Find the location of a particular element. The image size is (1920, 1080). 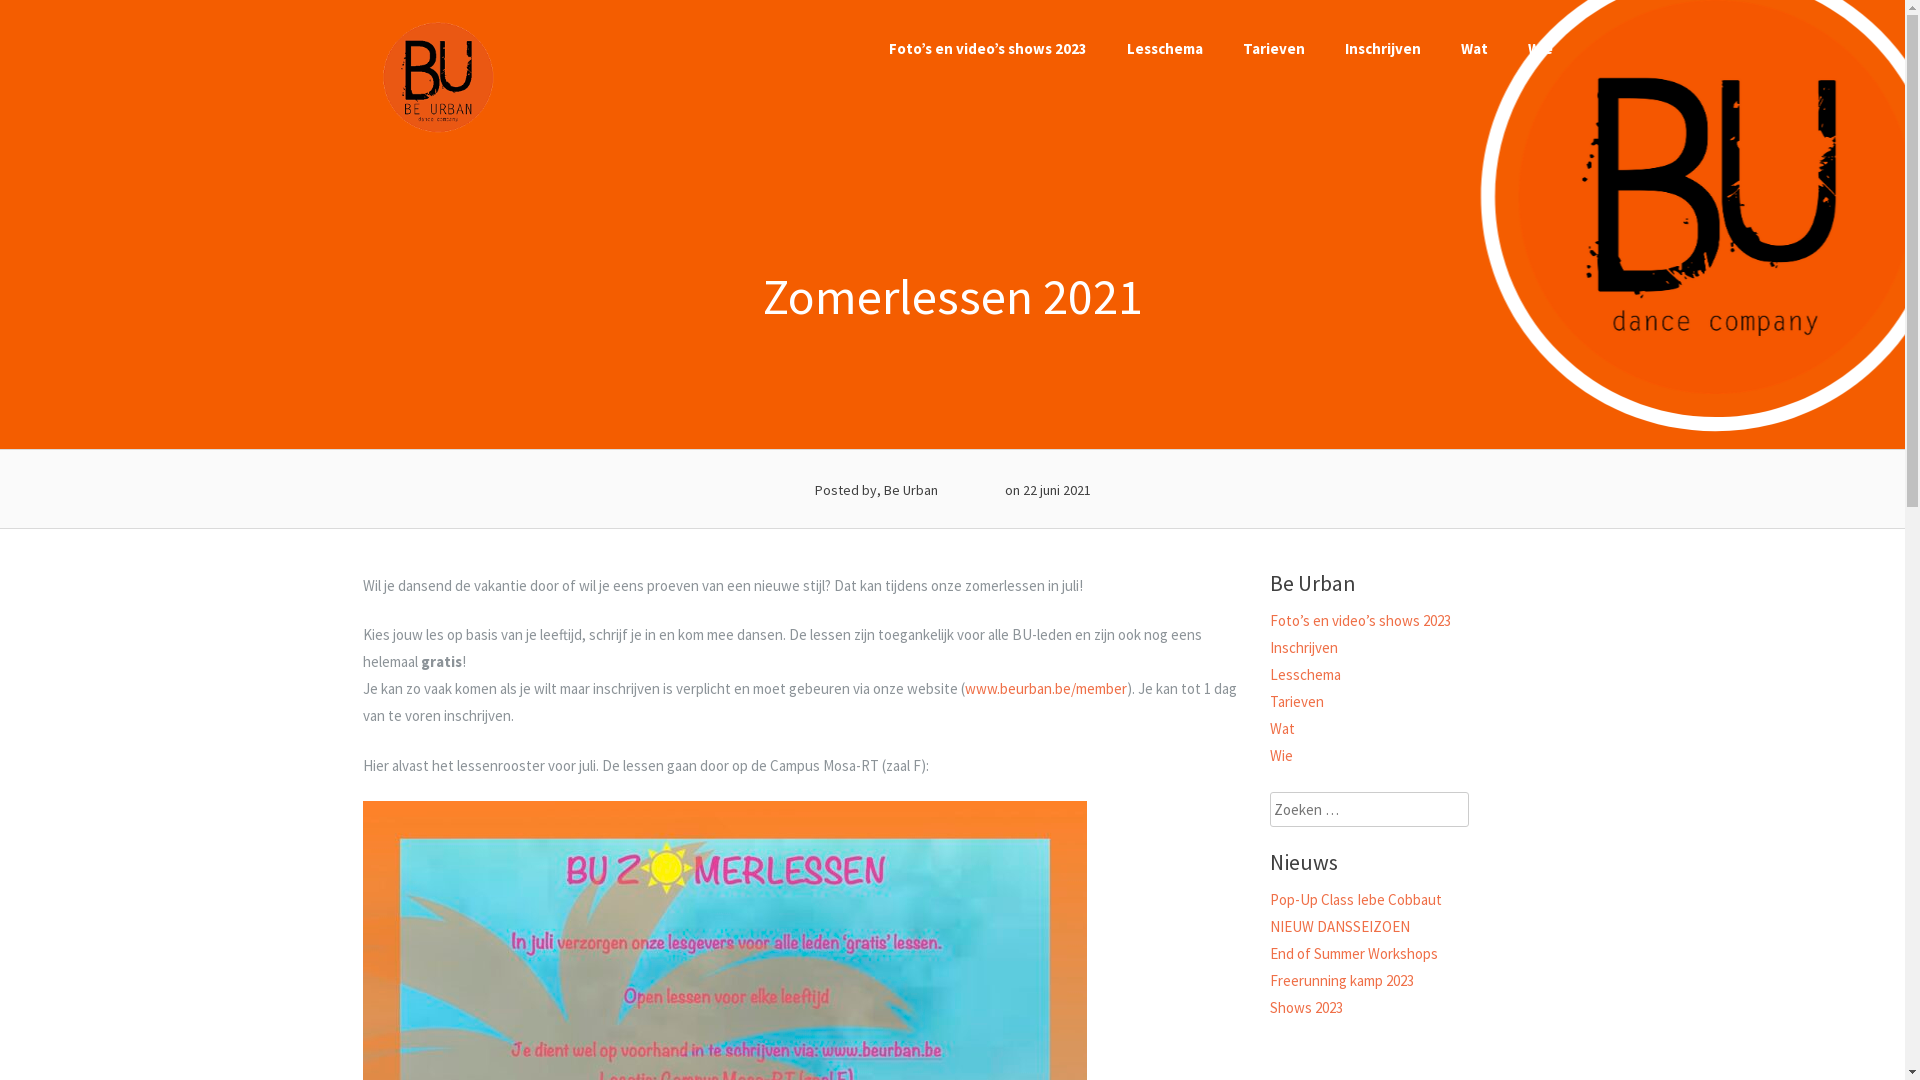

Skip to content is located at coordinates (0, 0).